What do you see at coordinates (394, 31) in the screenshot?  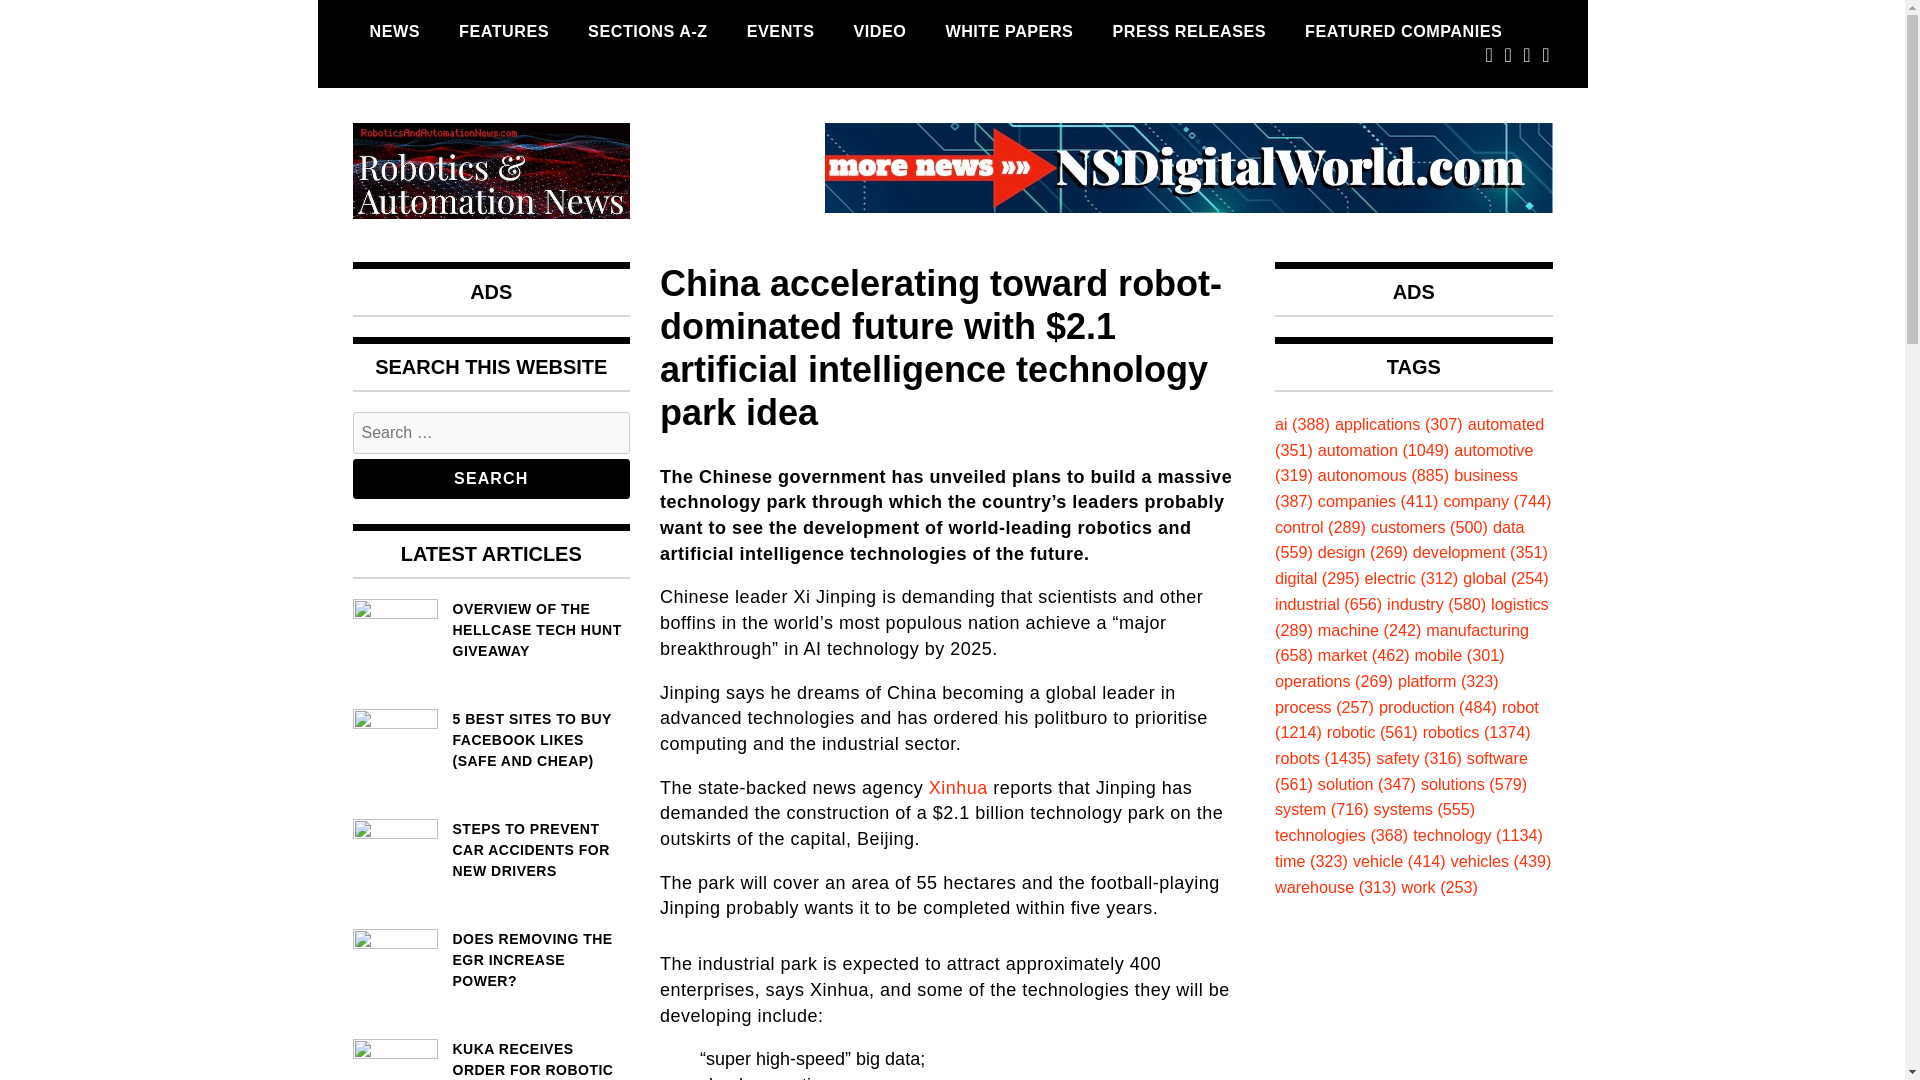 I see `NEWS` at bounding box center [394, 31].